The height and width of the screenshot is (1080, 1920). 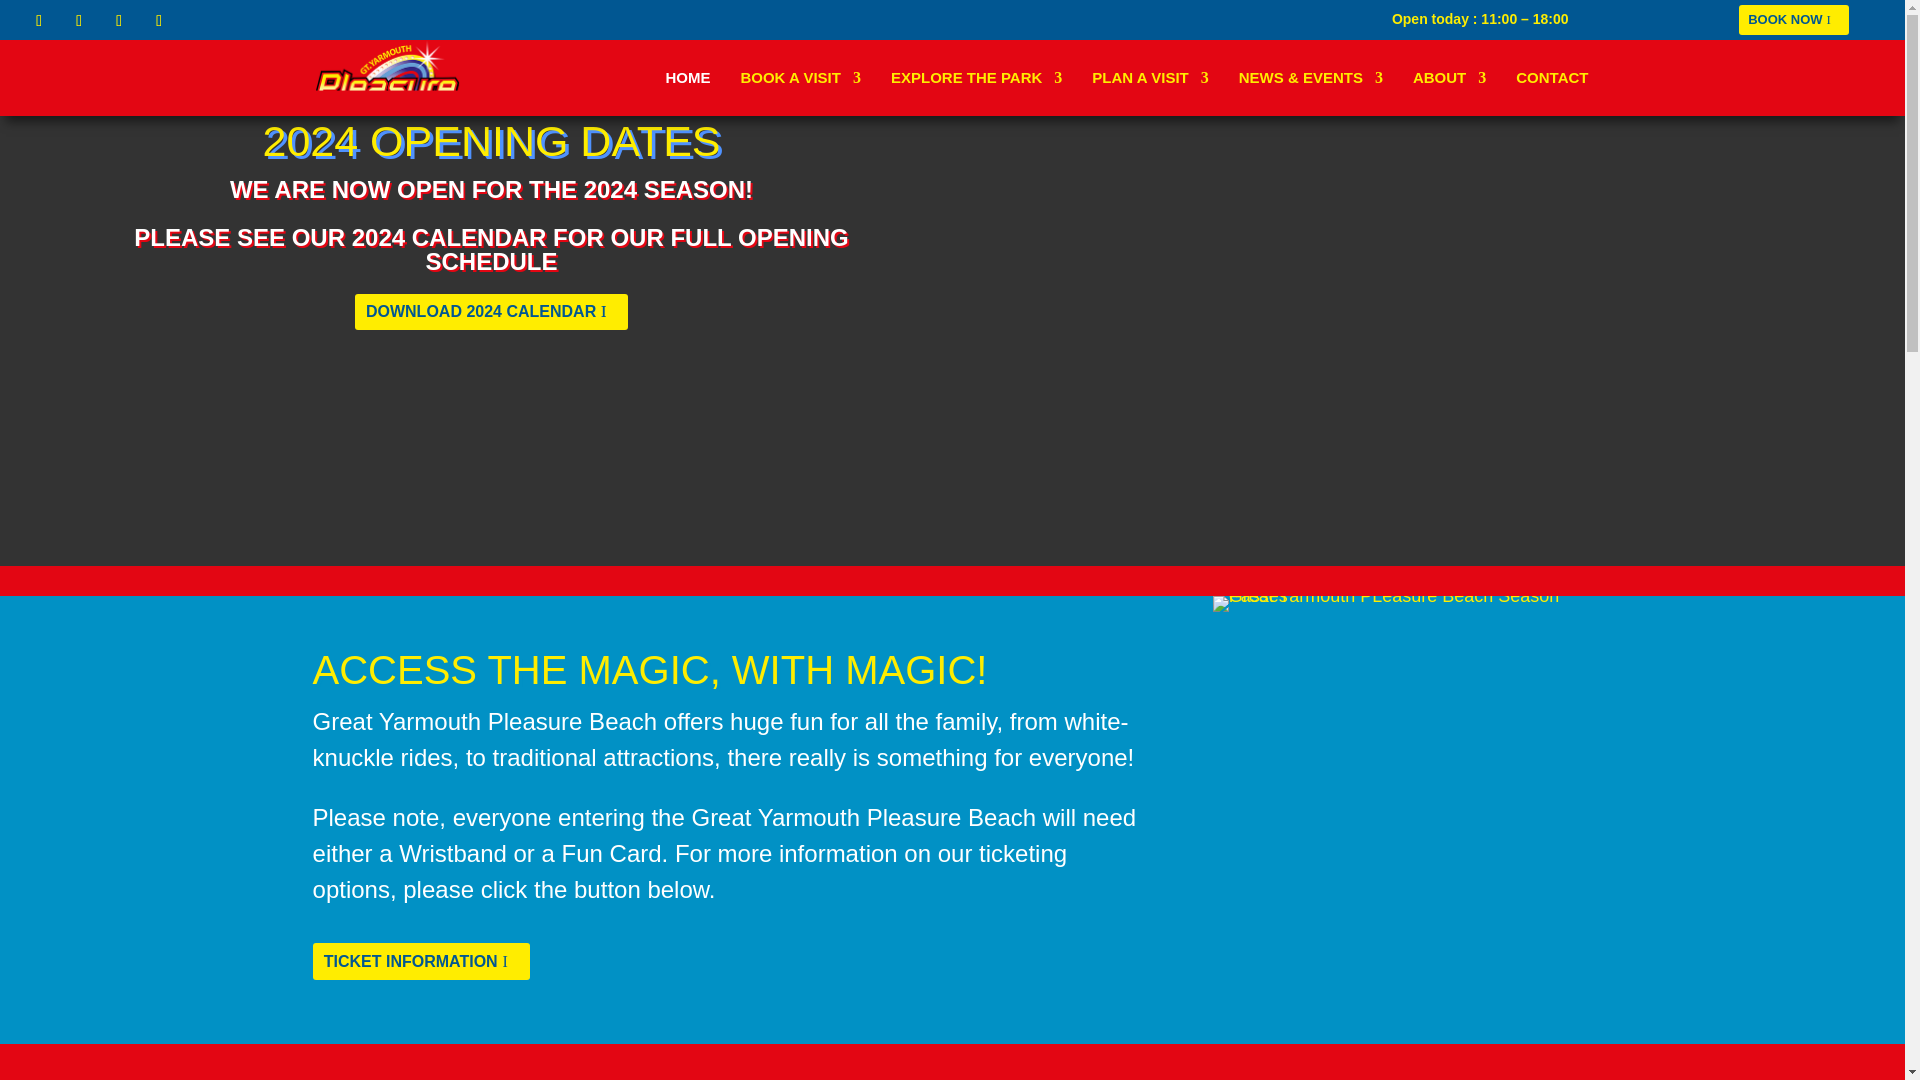 What do you see at coordinates (491, 334) in the screenshot?
I see `DOWNLOAD 2024 CALENDAR` at bounding box center [491, 334].